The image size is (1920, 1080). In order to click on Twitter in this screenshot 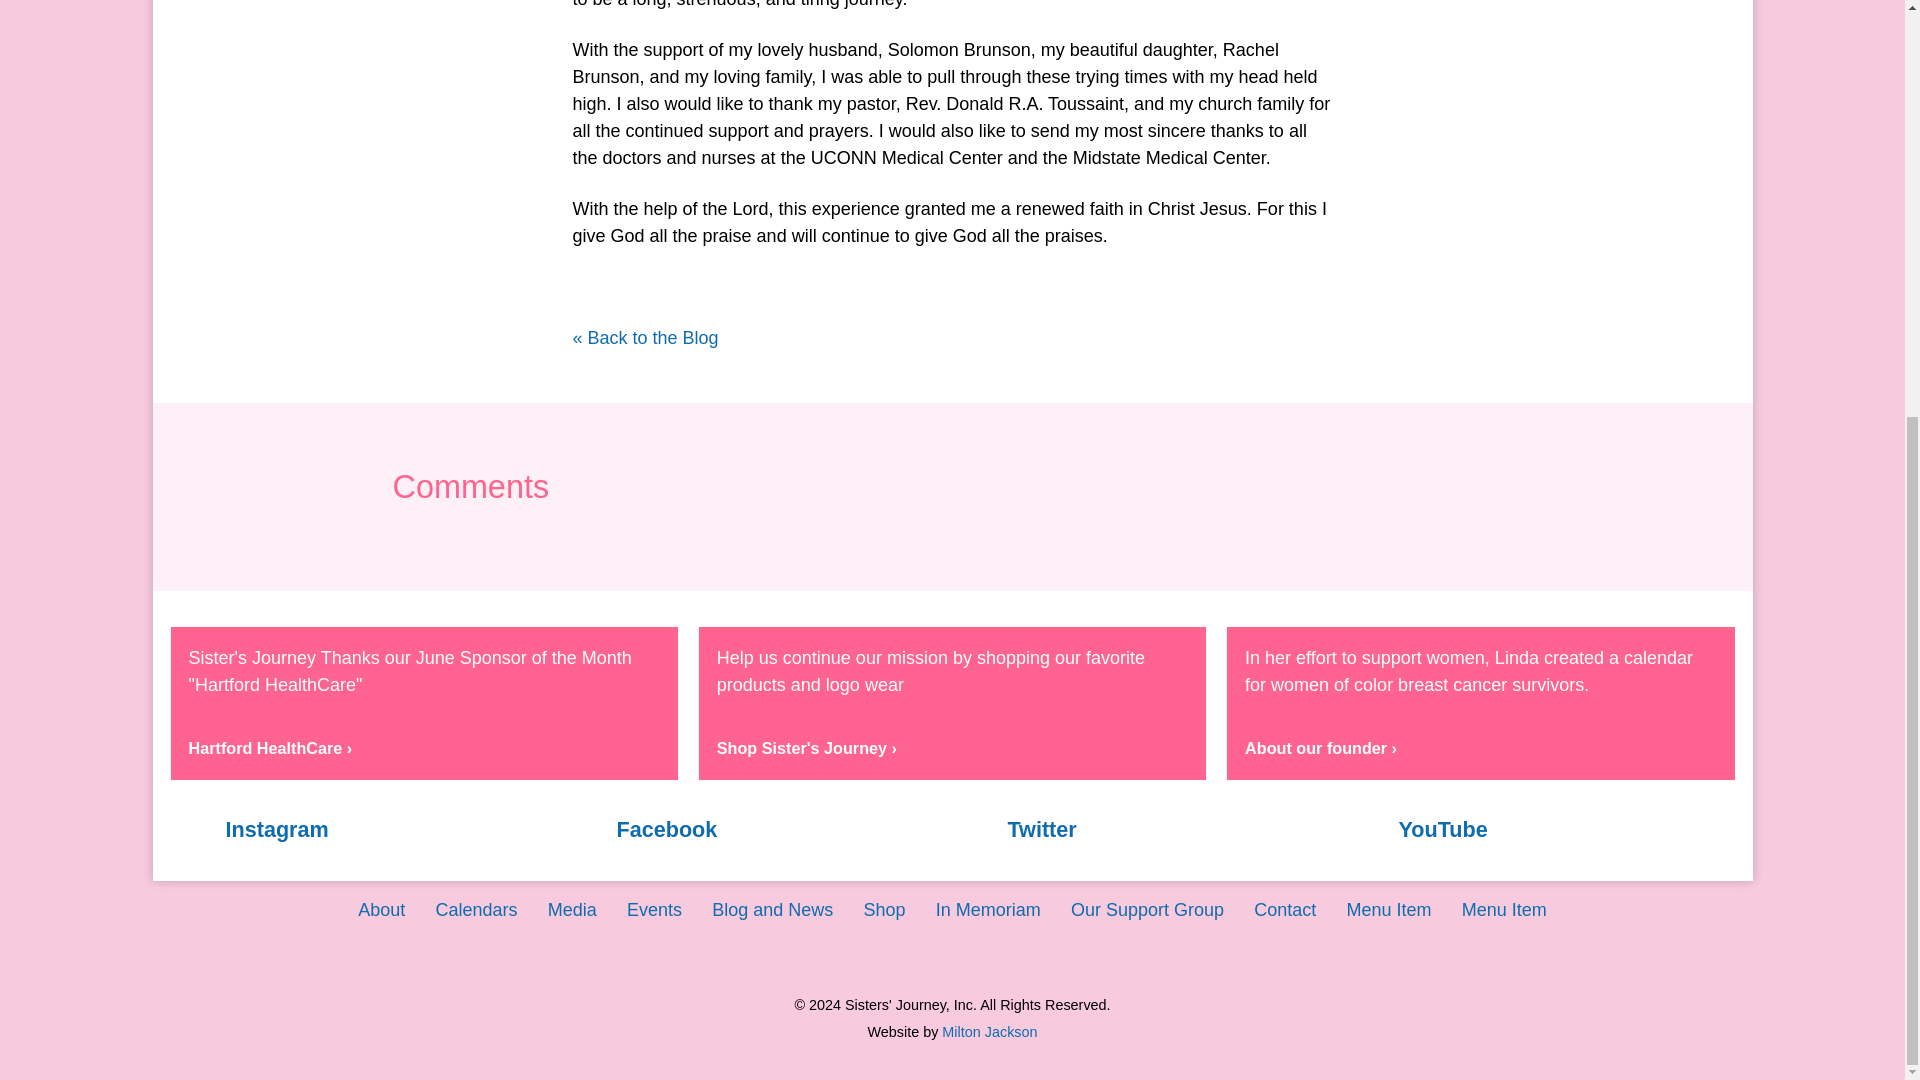, I will do `click(1147, 830)`.